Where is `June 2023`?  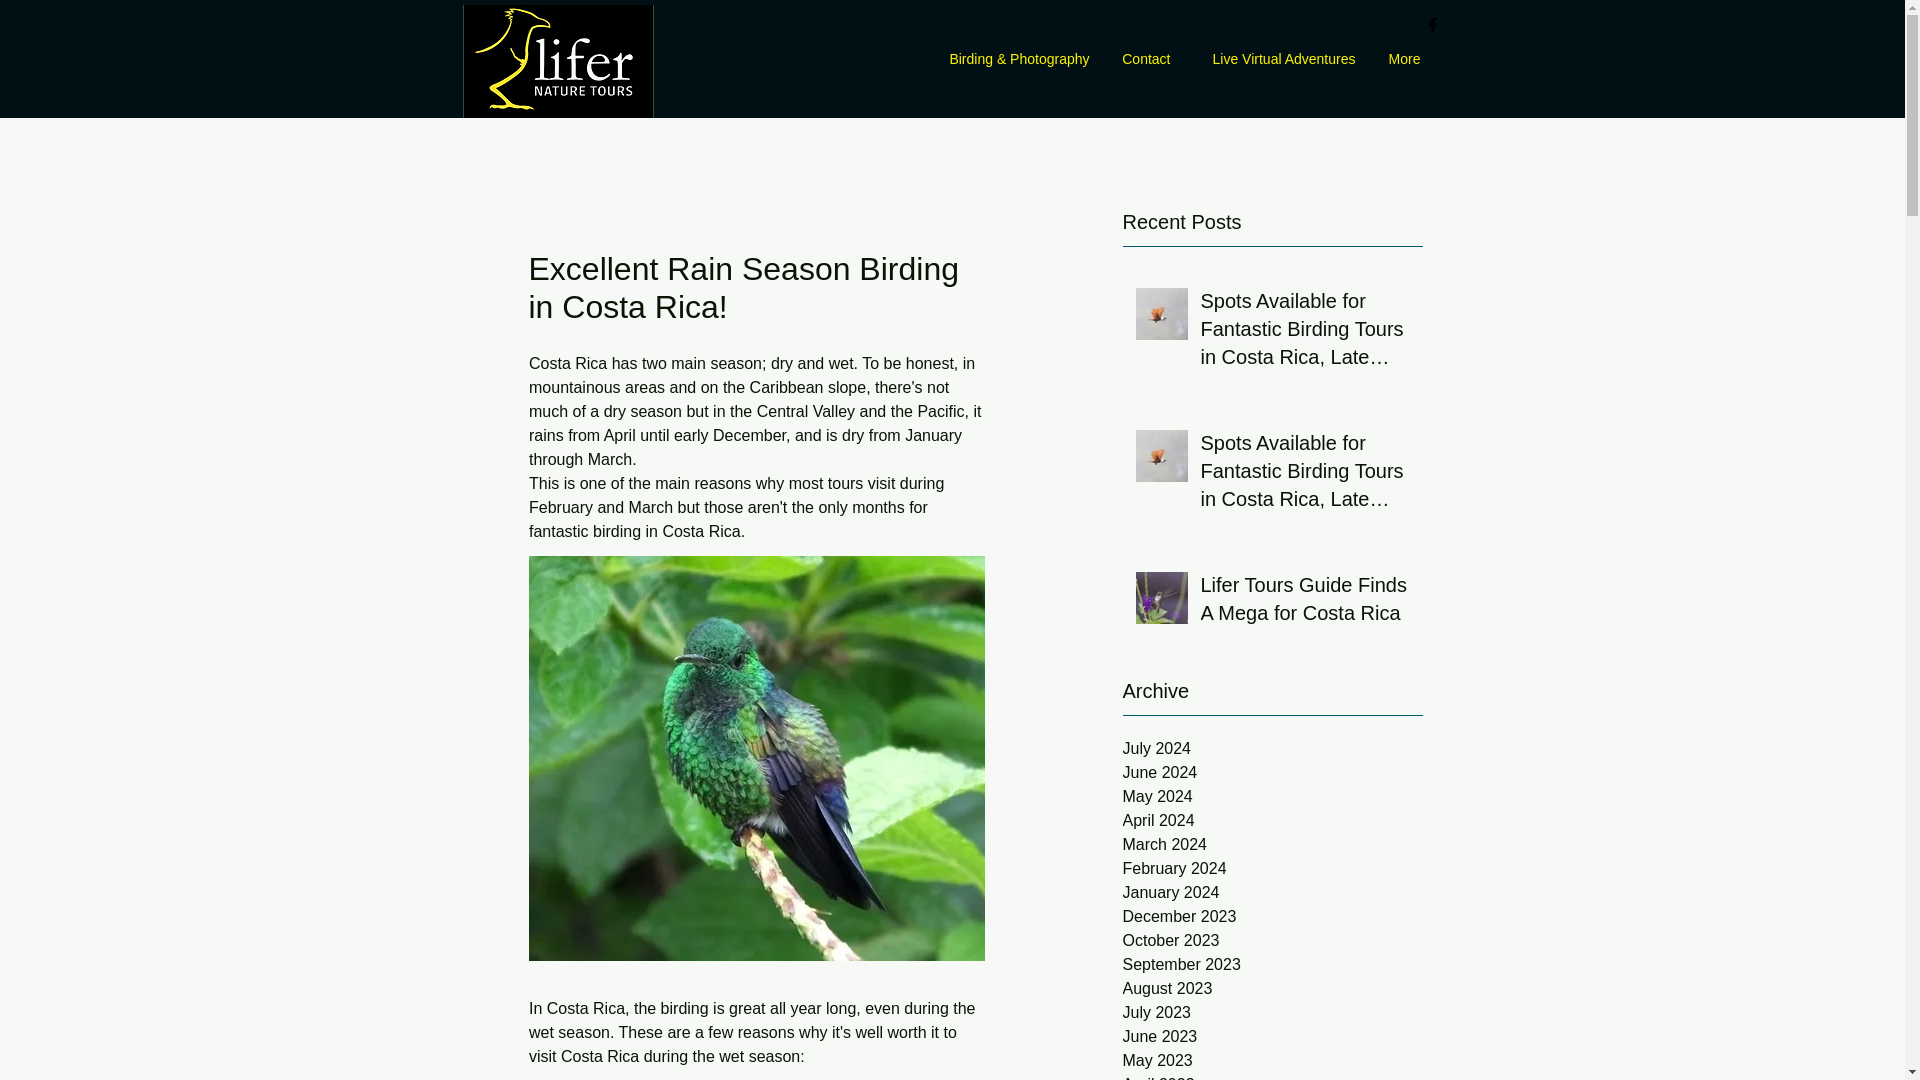
June 2023 is located at coordinates (1272, 1036).